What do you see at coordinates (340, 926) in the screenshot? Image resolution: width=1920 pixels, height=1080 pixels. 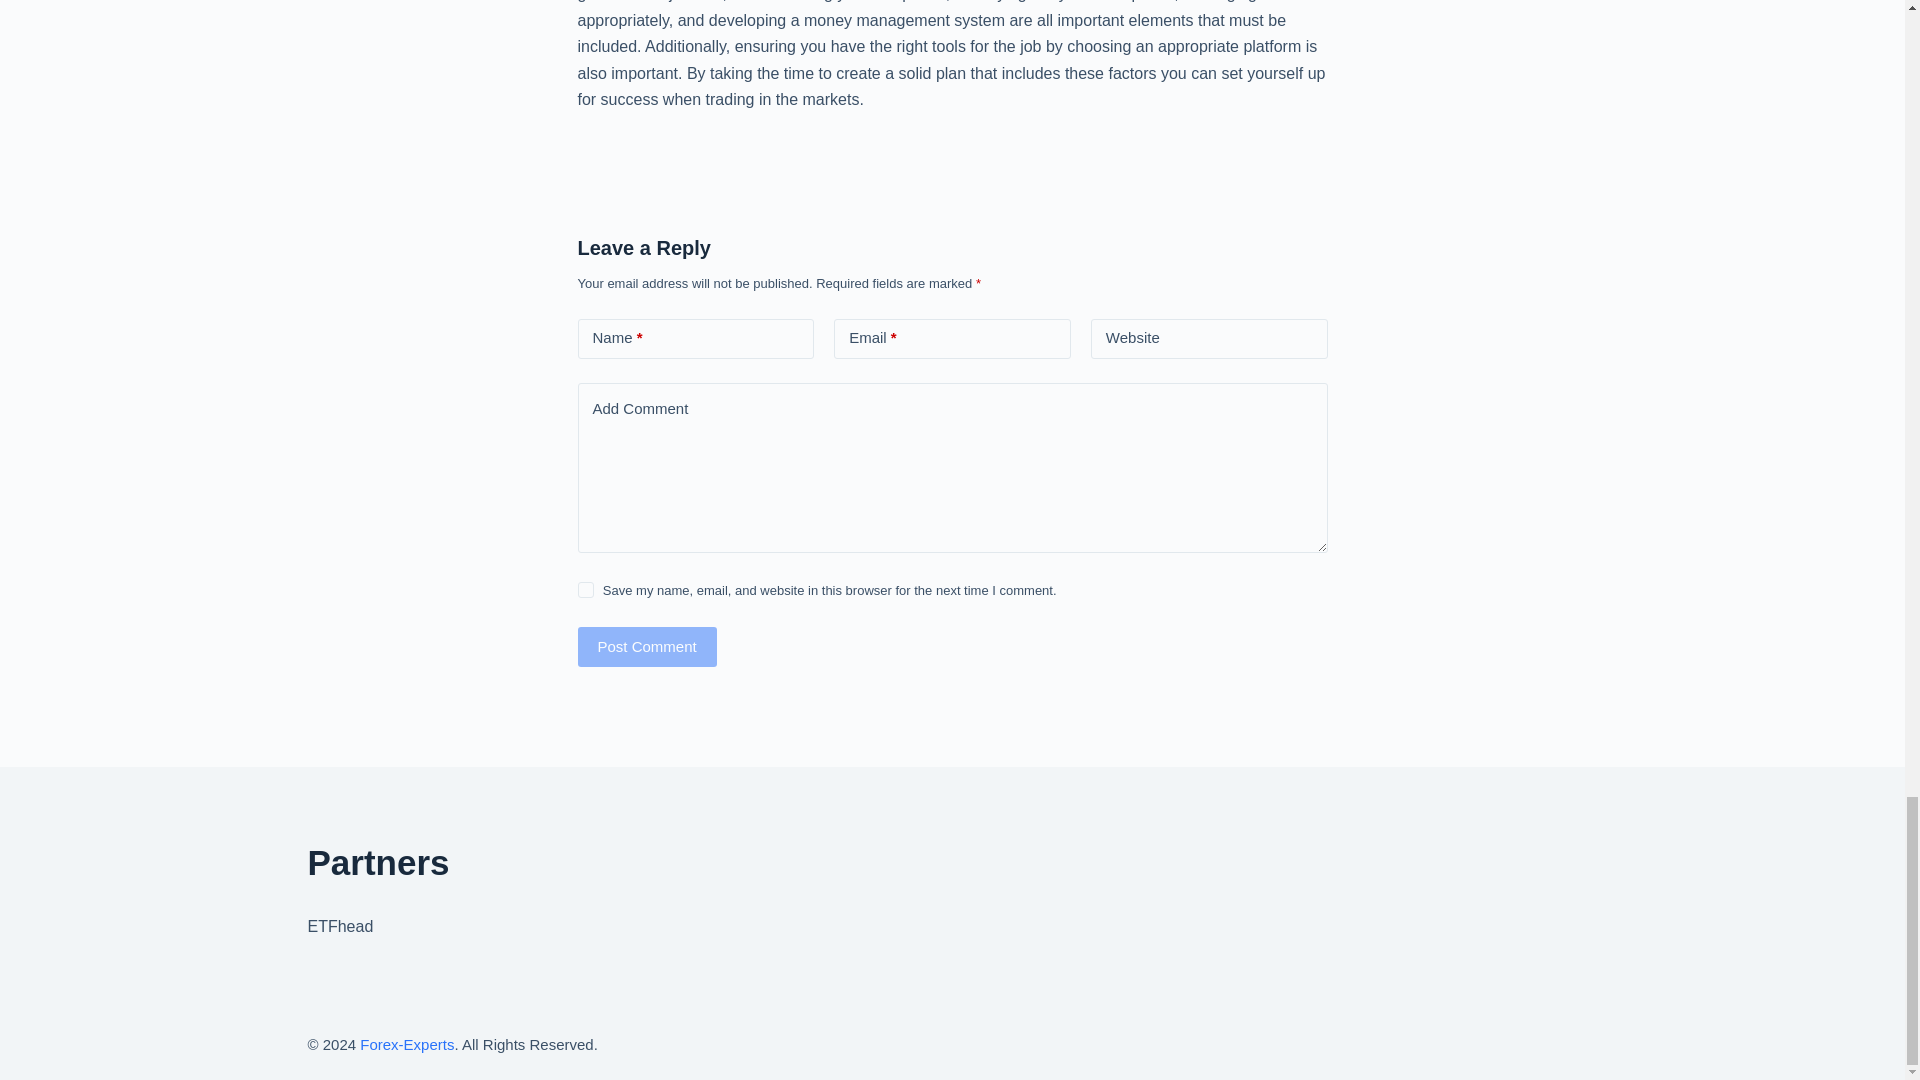 I see `ETFhead` at bounding box center [340, 926].